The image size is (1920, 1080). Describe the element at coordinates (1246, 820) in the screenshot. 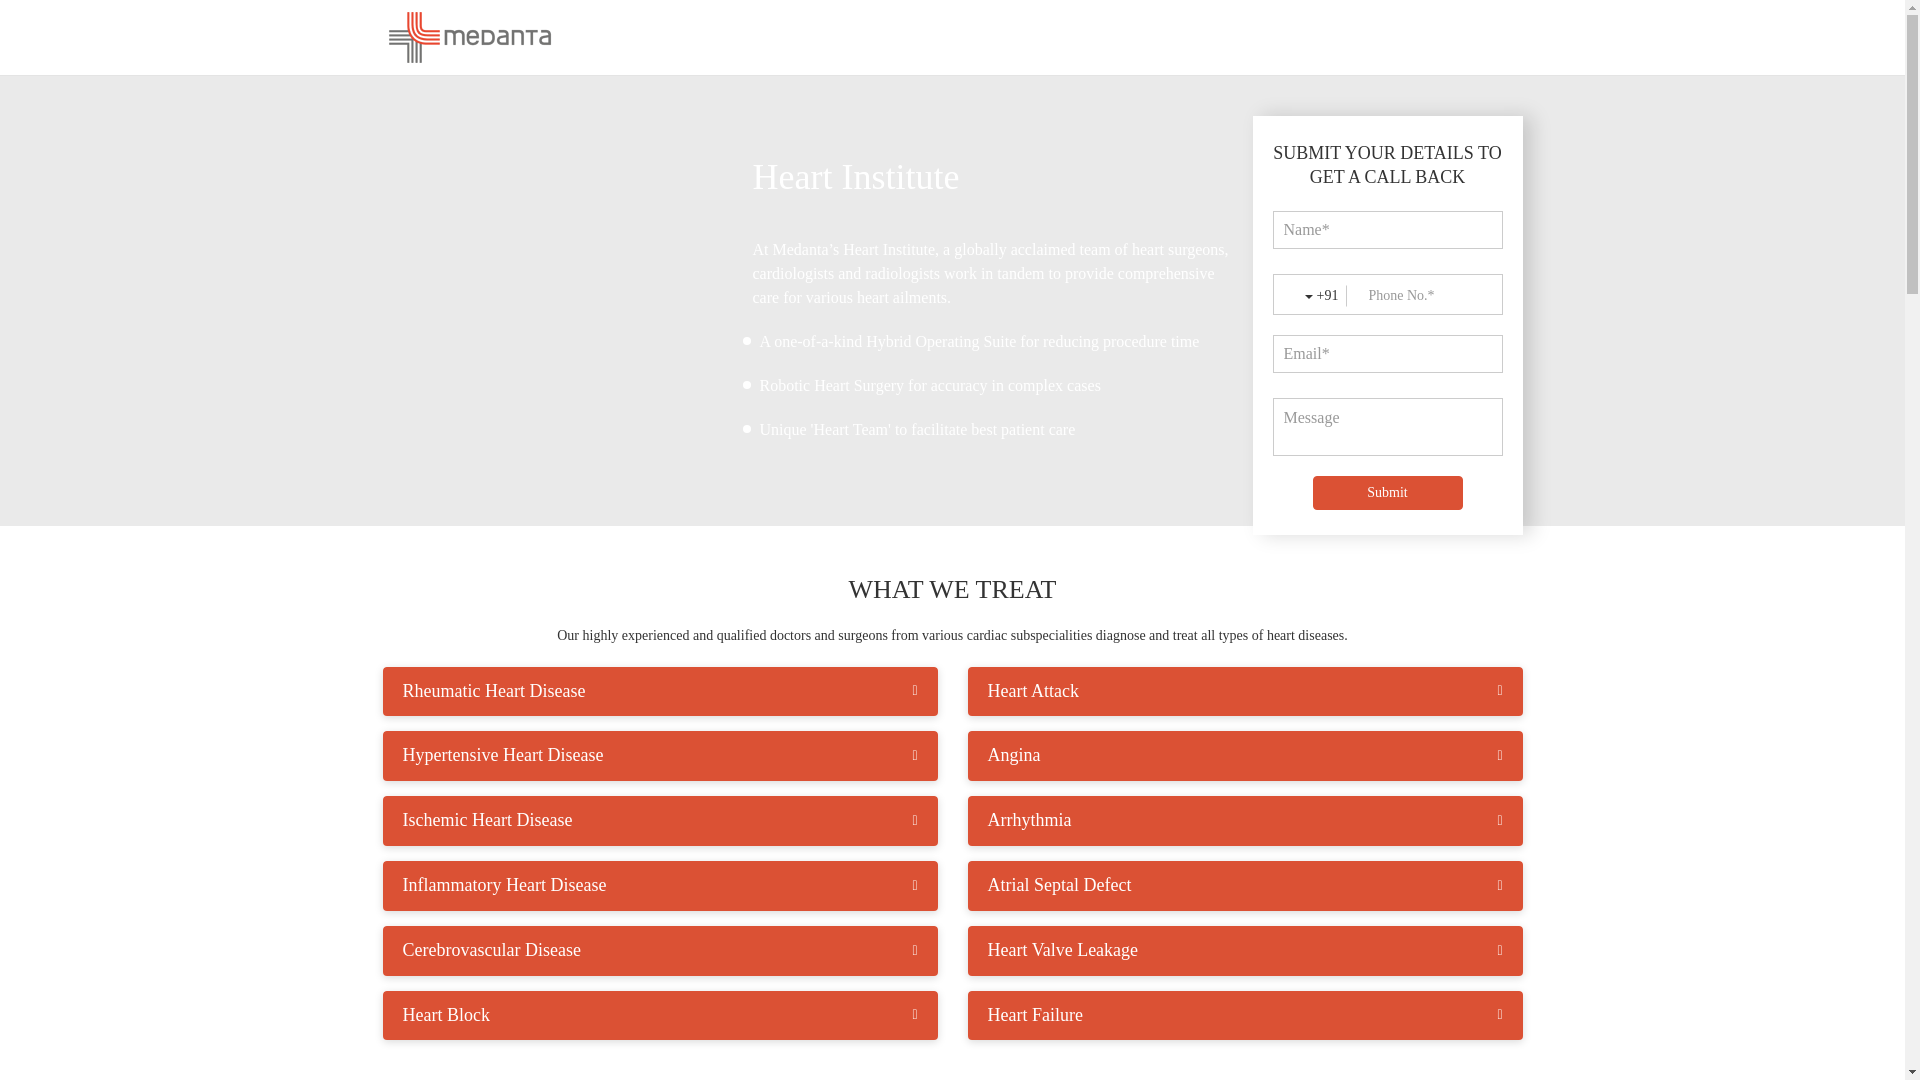

I see `Arrhythmia` at that location.